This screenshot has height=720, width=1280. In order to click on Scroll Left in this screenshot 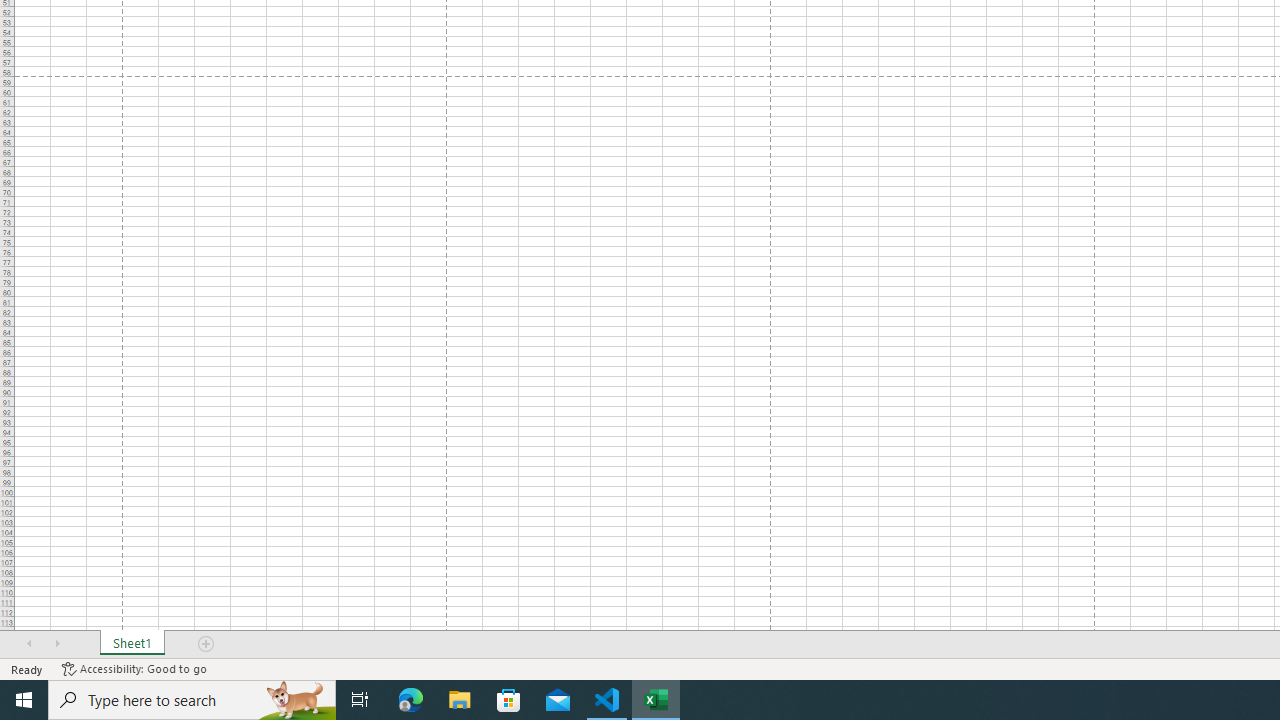, I will do `click(29, 644)`.